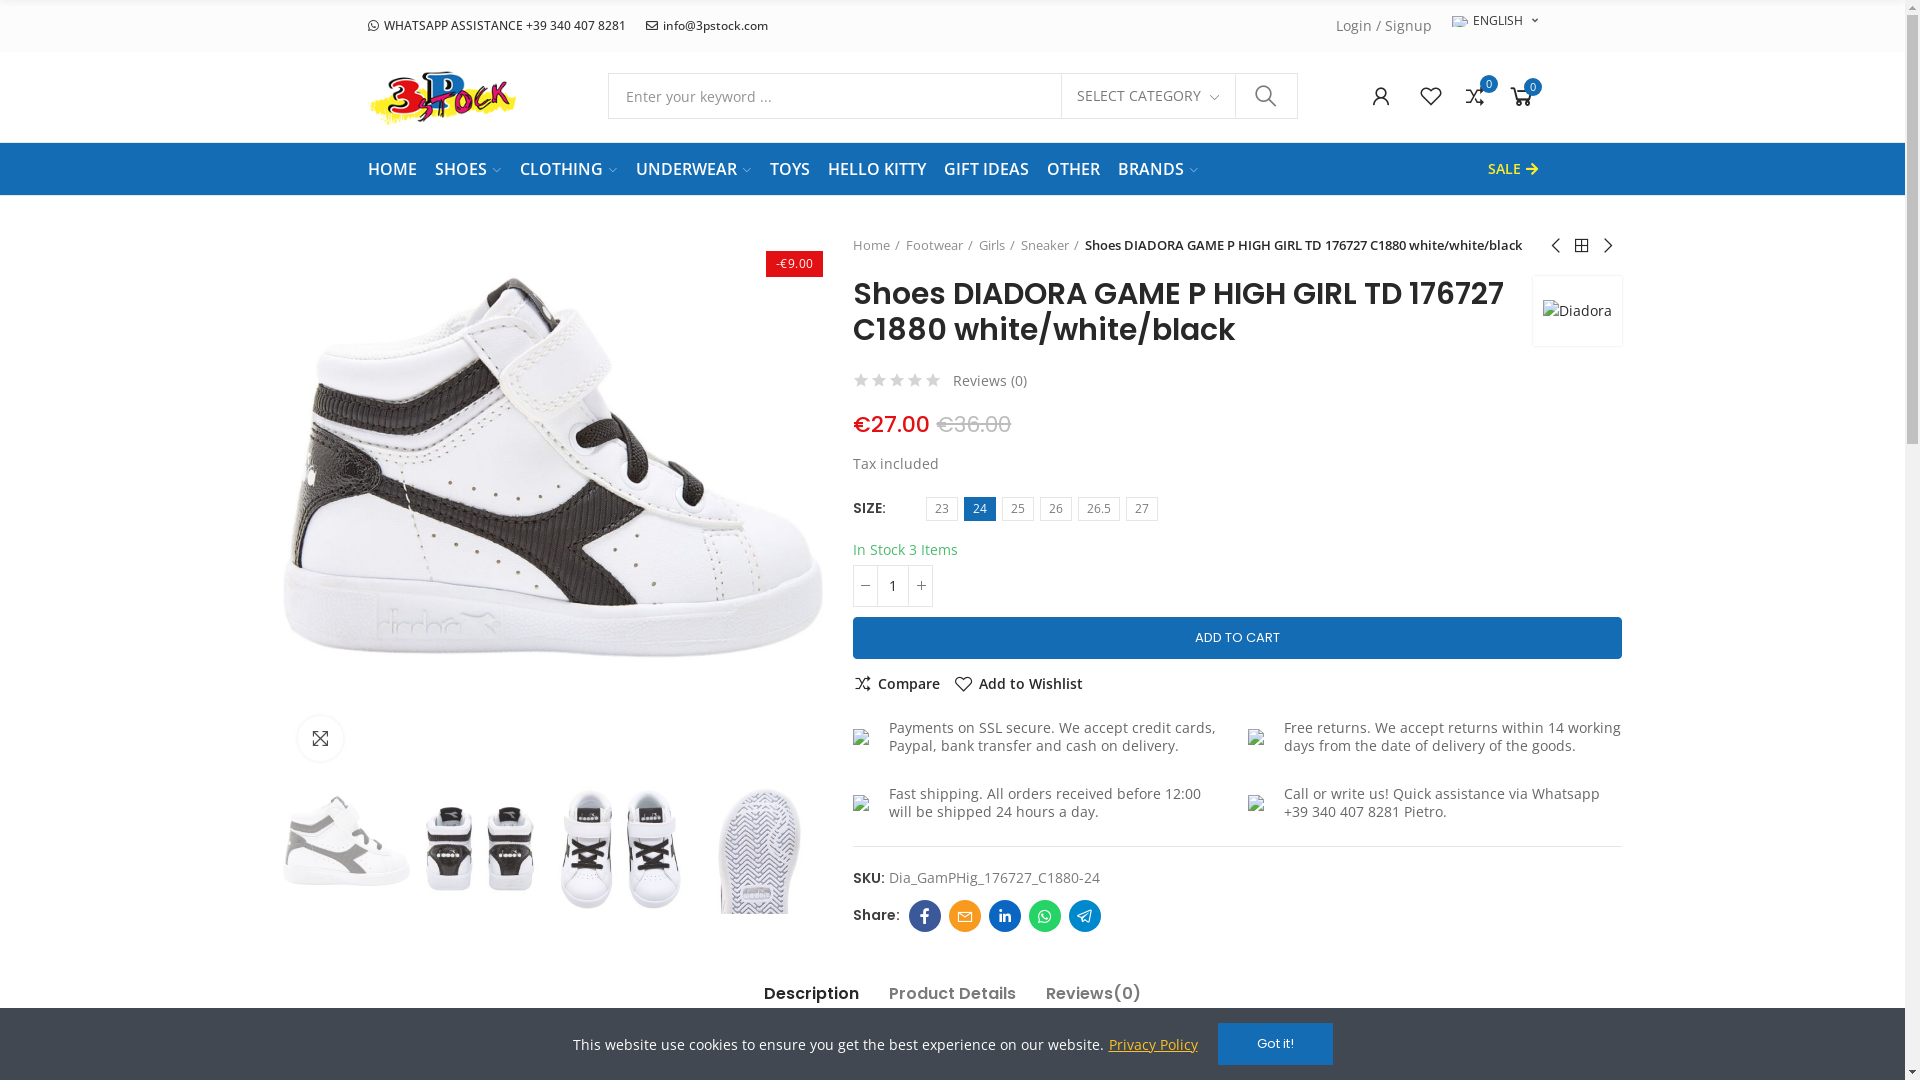 This screenshot has height=1080, width=1920. What do you see at coordinates (1072, 169) in the screenshot?
I see `OTHER` at bounding box center [1072, 169].